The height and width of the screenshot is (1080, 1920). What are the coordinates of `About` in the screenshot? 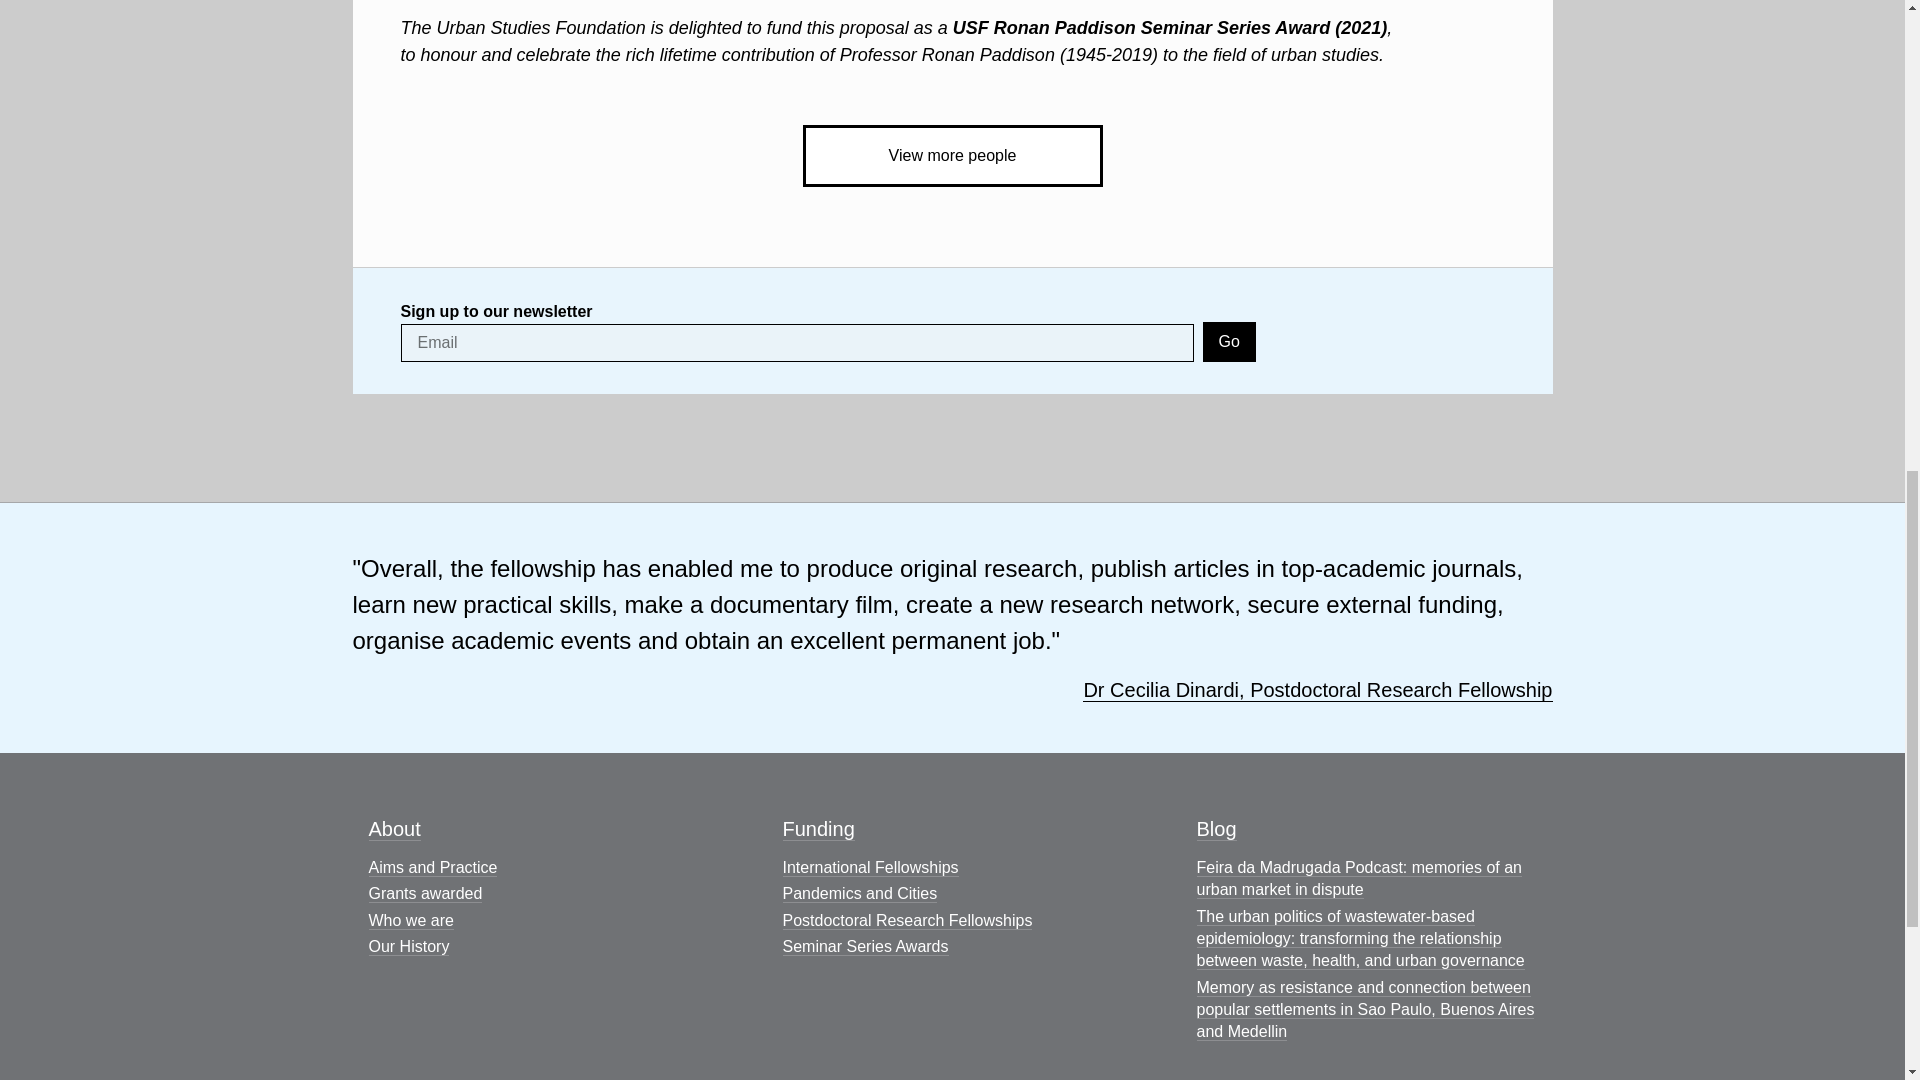 It's located at (394, 829).